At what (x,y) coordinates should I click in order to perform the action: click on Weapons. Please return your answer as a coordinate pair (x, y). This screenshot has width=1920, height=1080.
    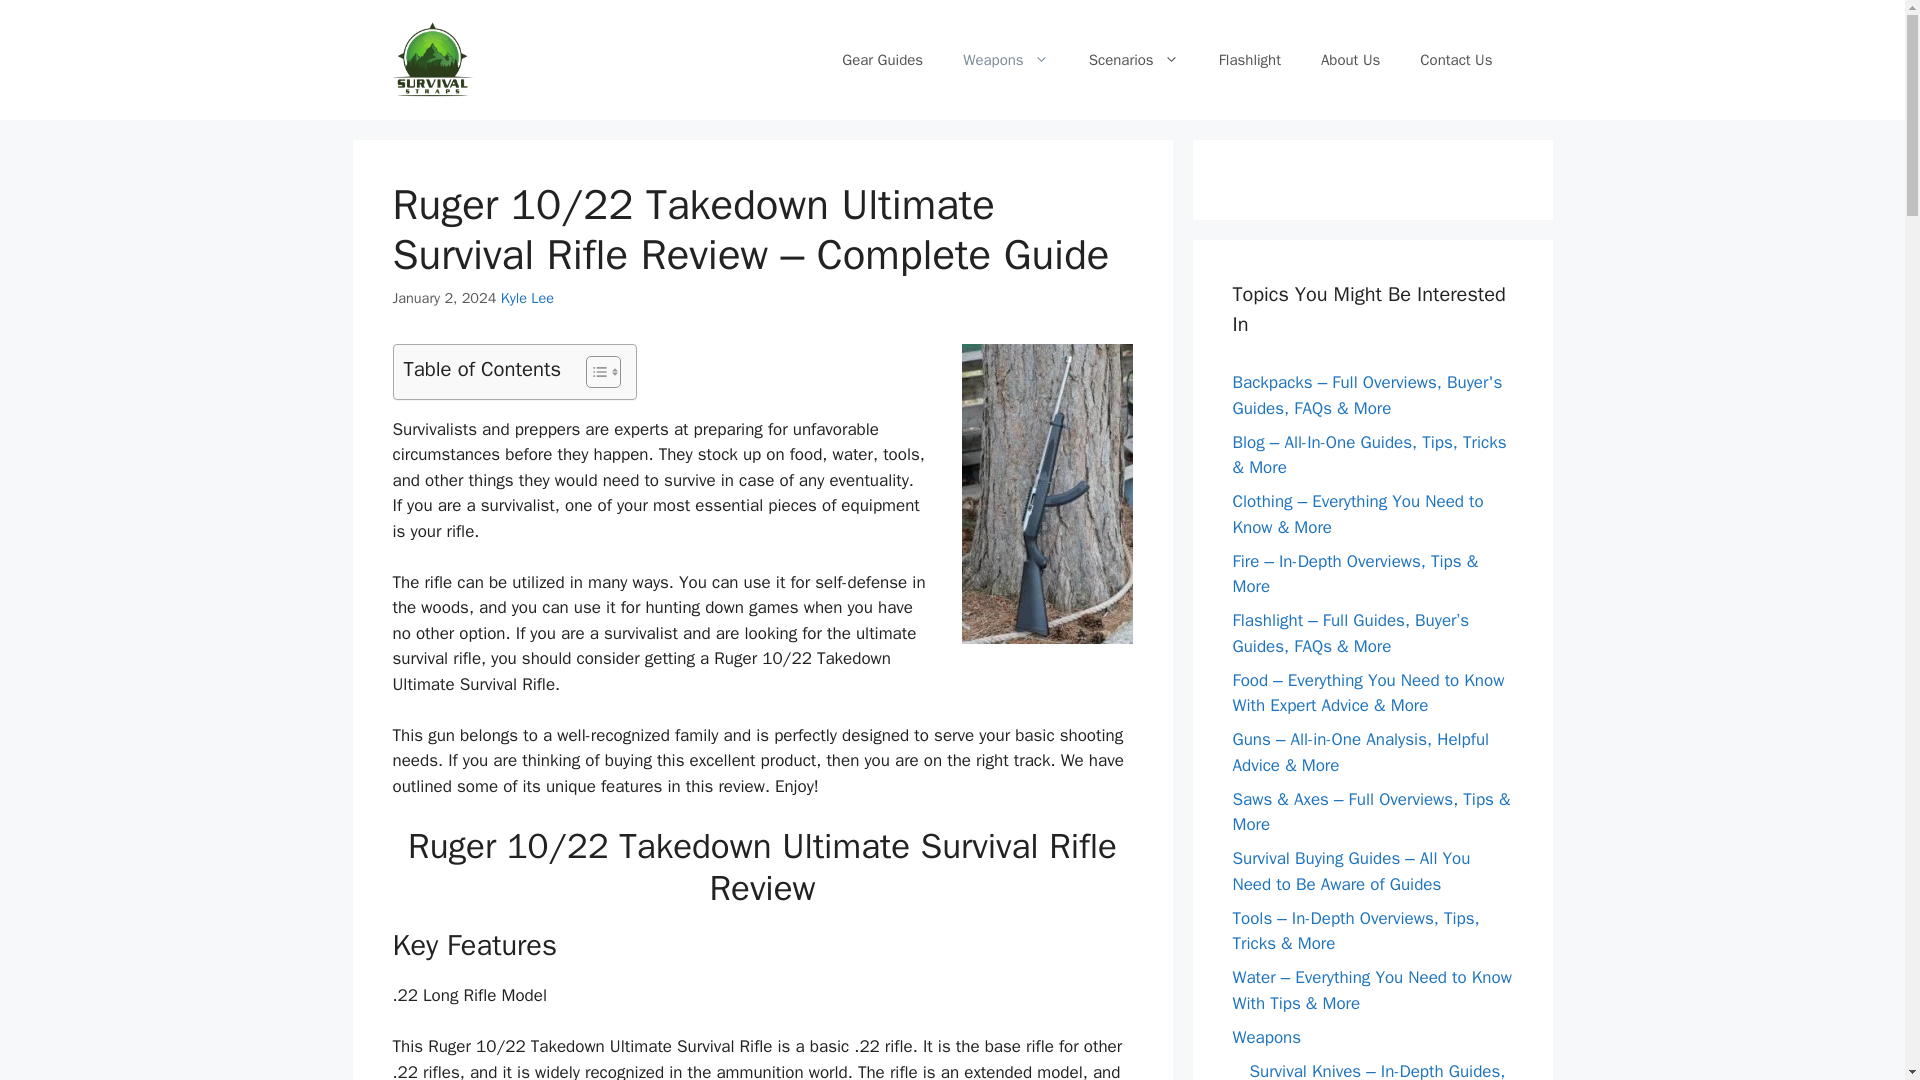
    Looking at the image, I should click on (1006, 60).